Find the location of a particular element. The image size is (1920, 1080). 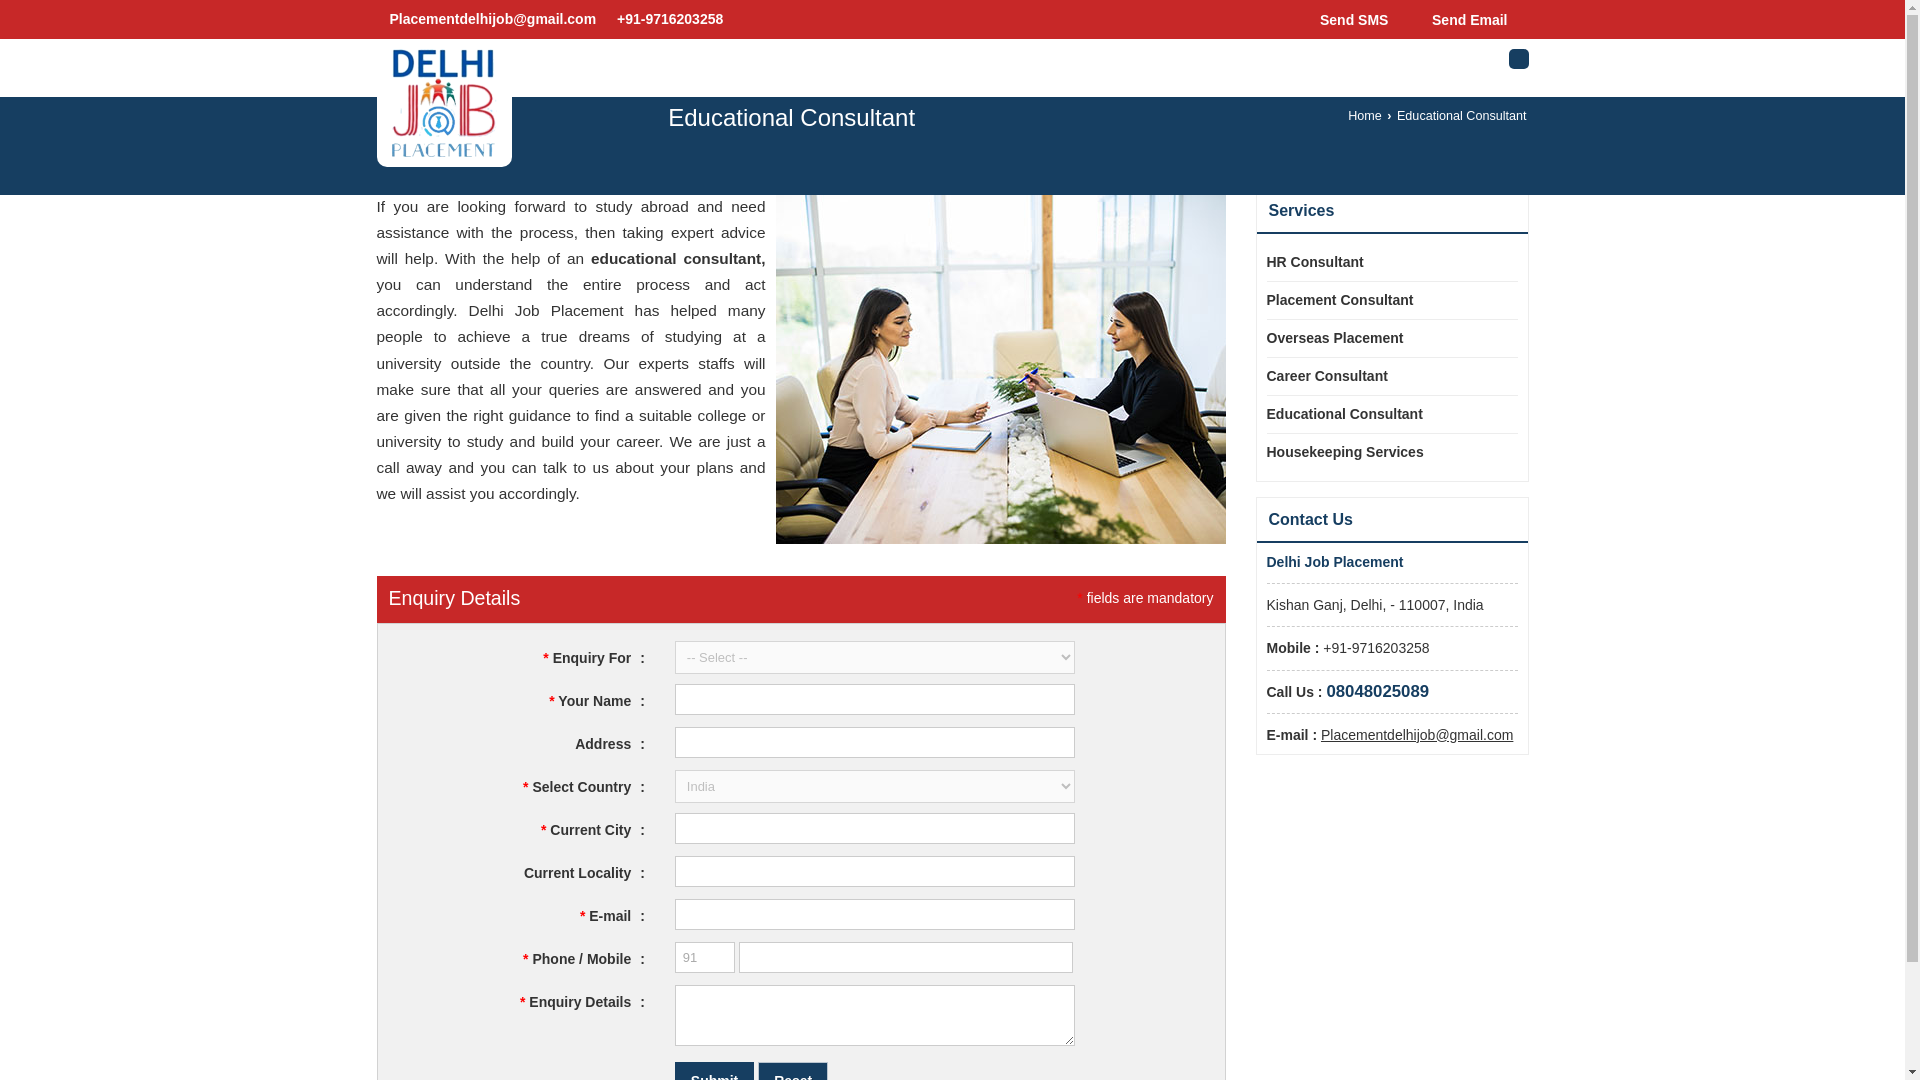

Home is located at coordinates (1364, 116).